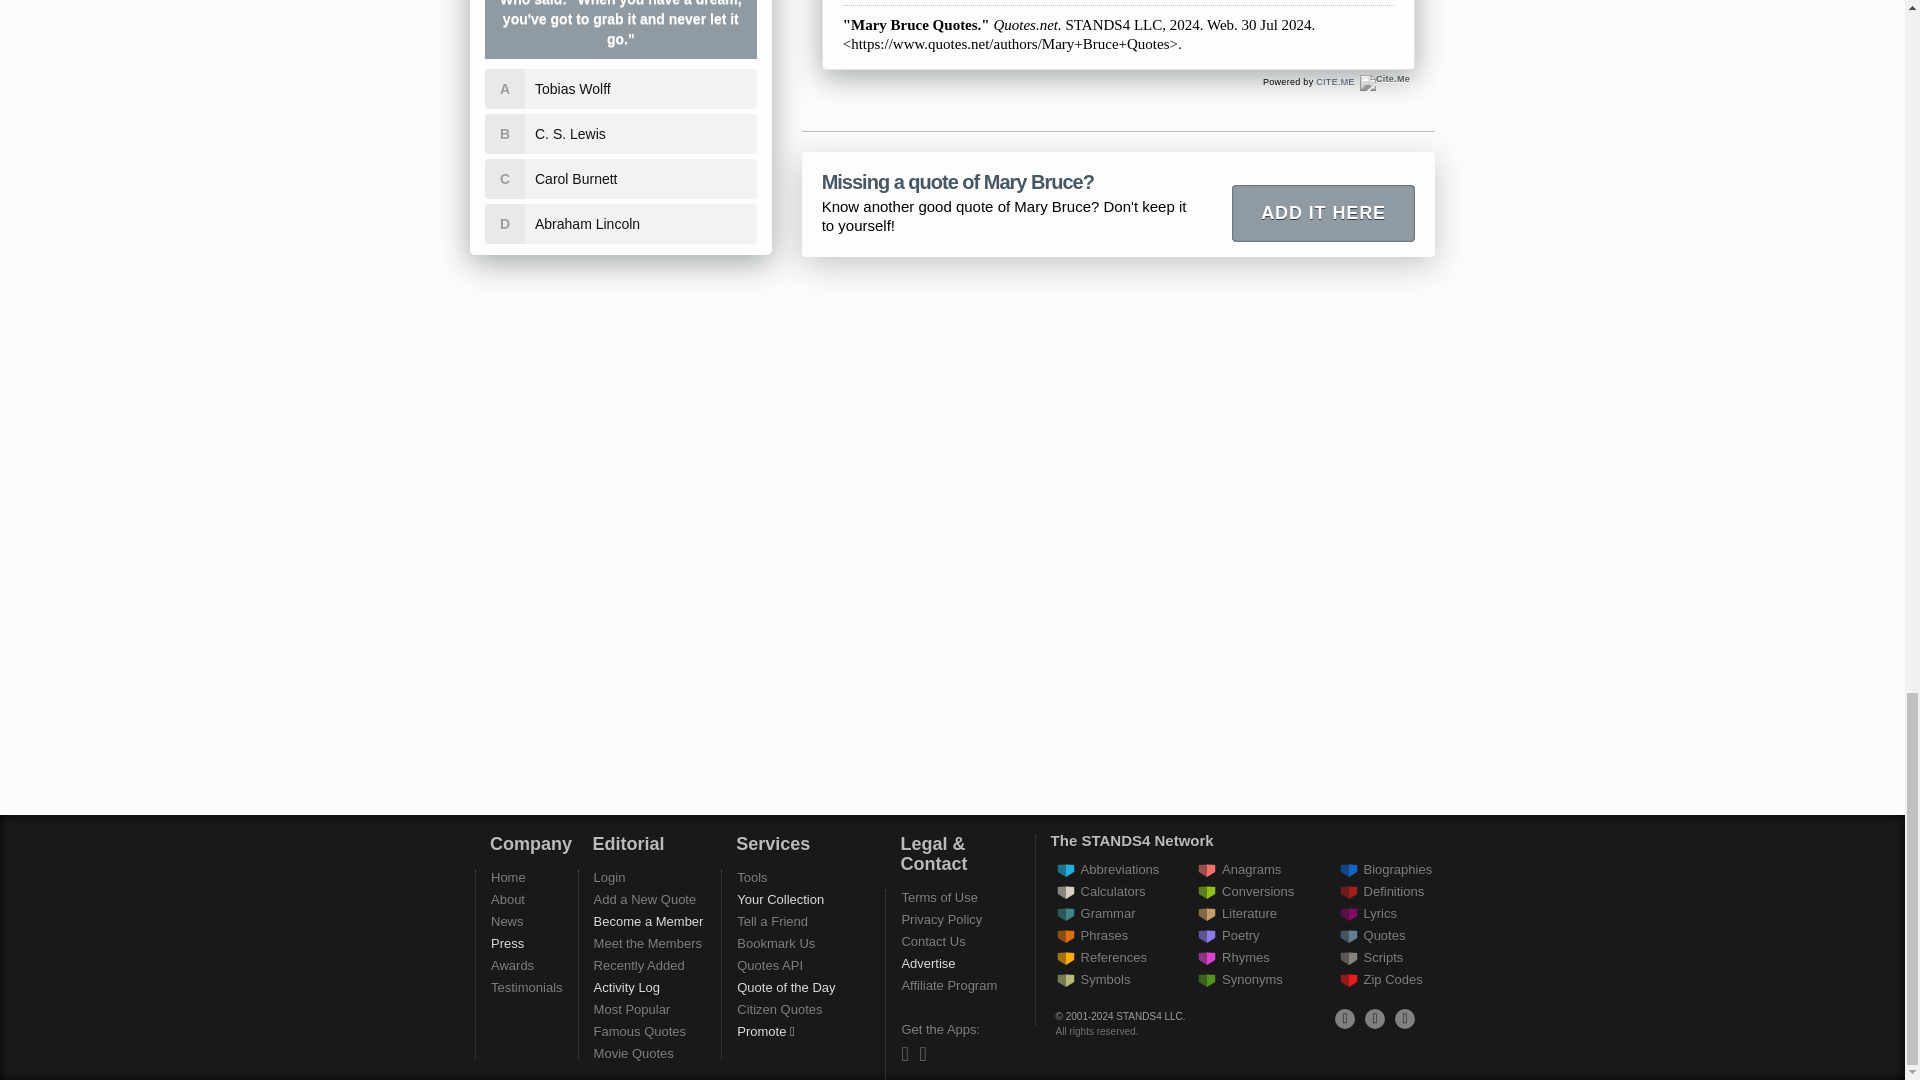 The width and height of the screenshot is (1920, 1080). What do you see at coordinates (1385, 82) in the screenshot?
I see `Cite.Me` at bounding box center [1385, 82].